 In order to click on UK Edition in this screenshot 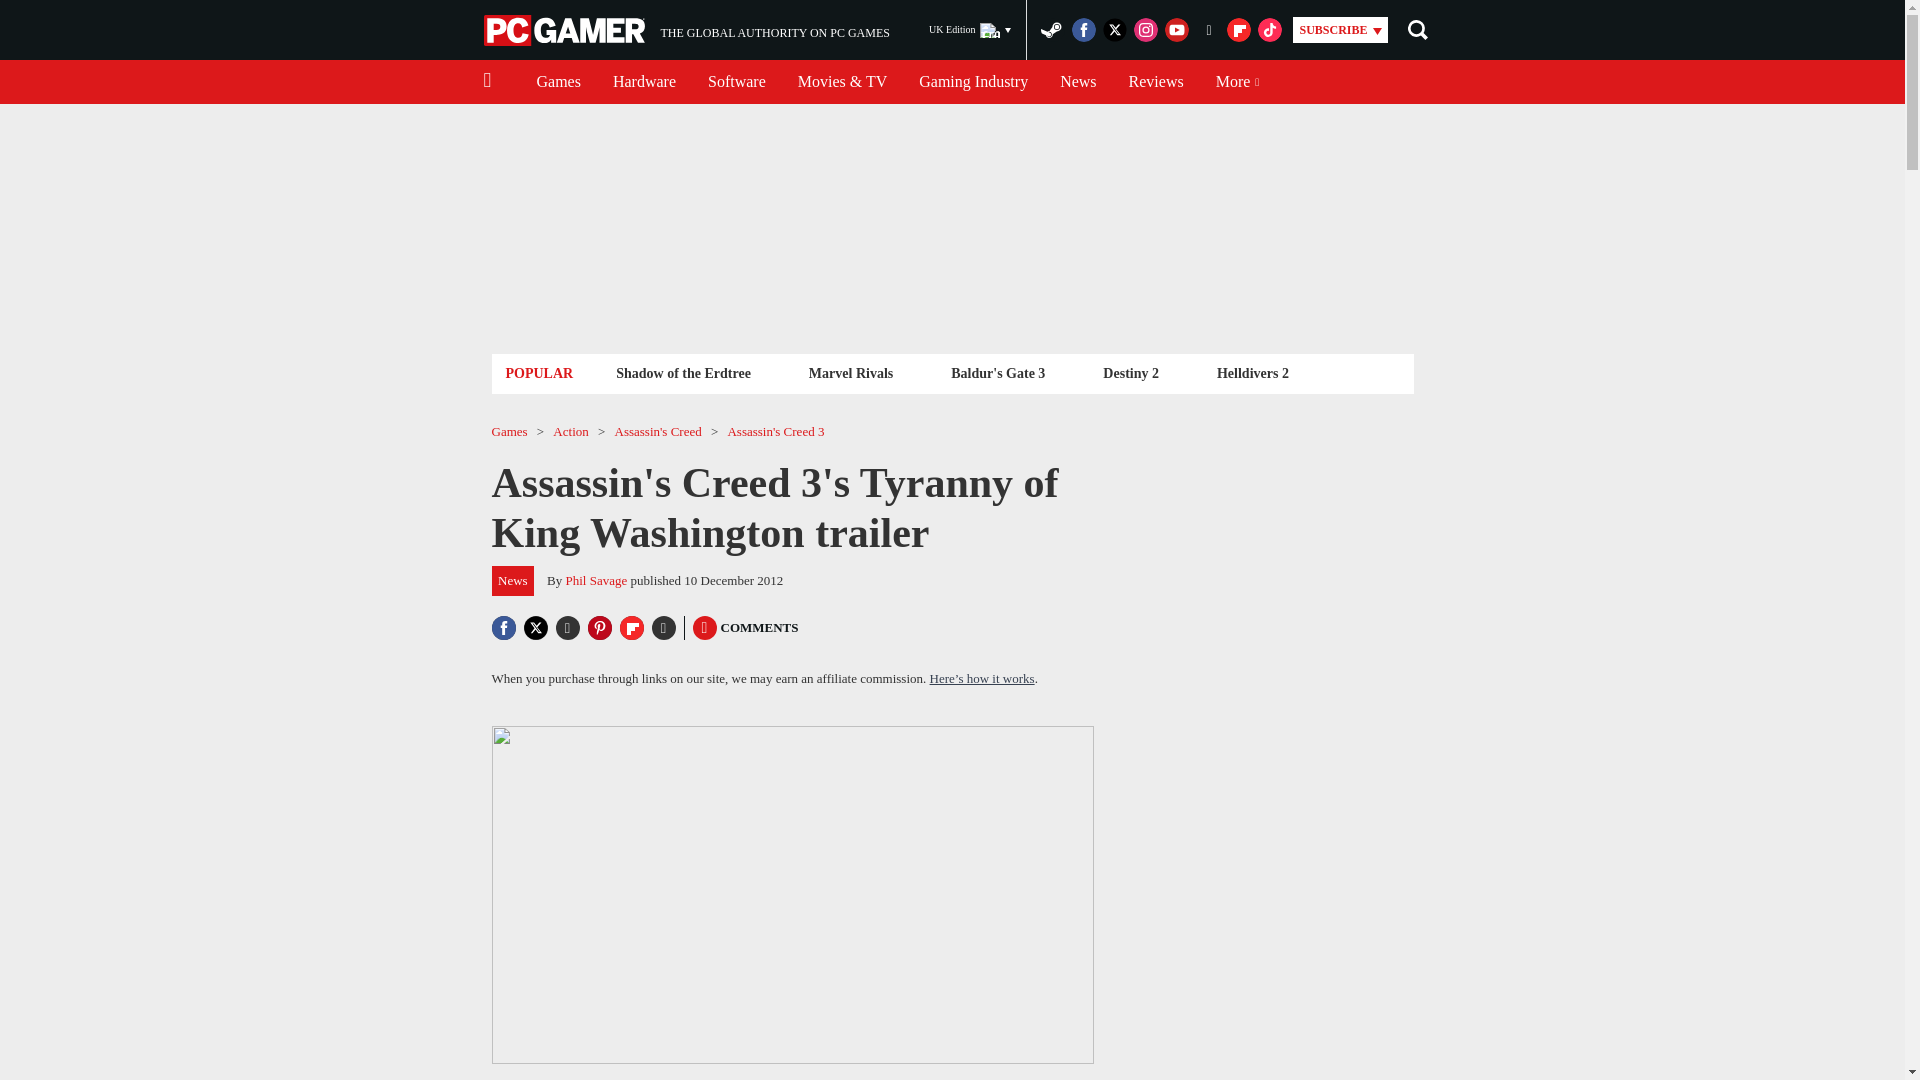, I will do `click(970, 30)`.